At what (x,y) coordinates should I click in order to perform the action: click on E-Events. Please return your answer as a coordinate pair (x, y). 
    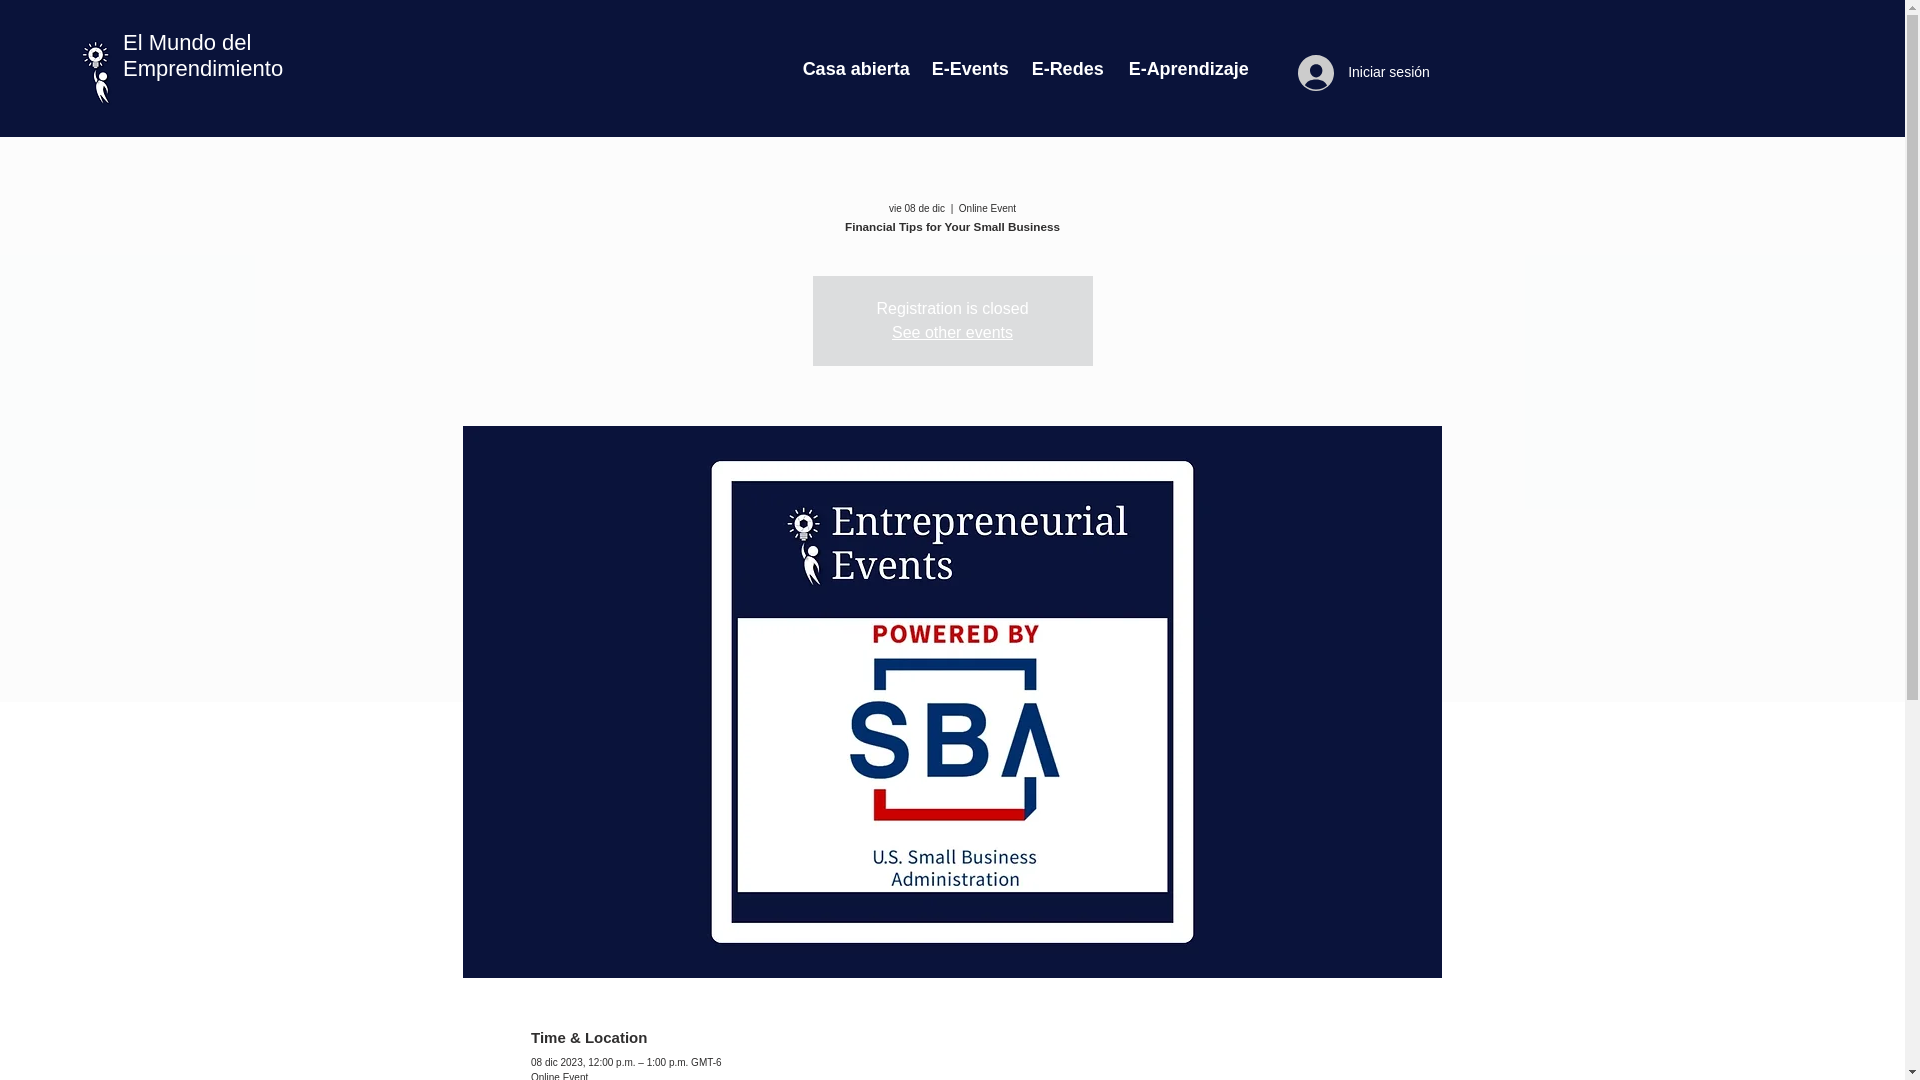
    Looking at the image, I should click on (967, 68).